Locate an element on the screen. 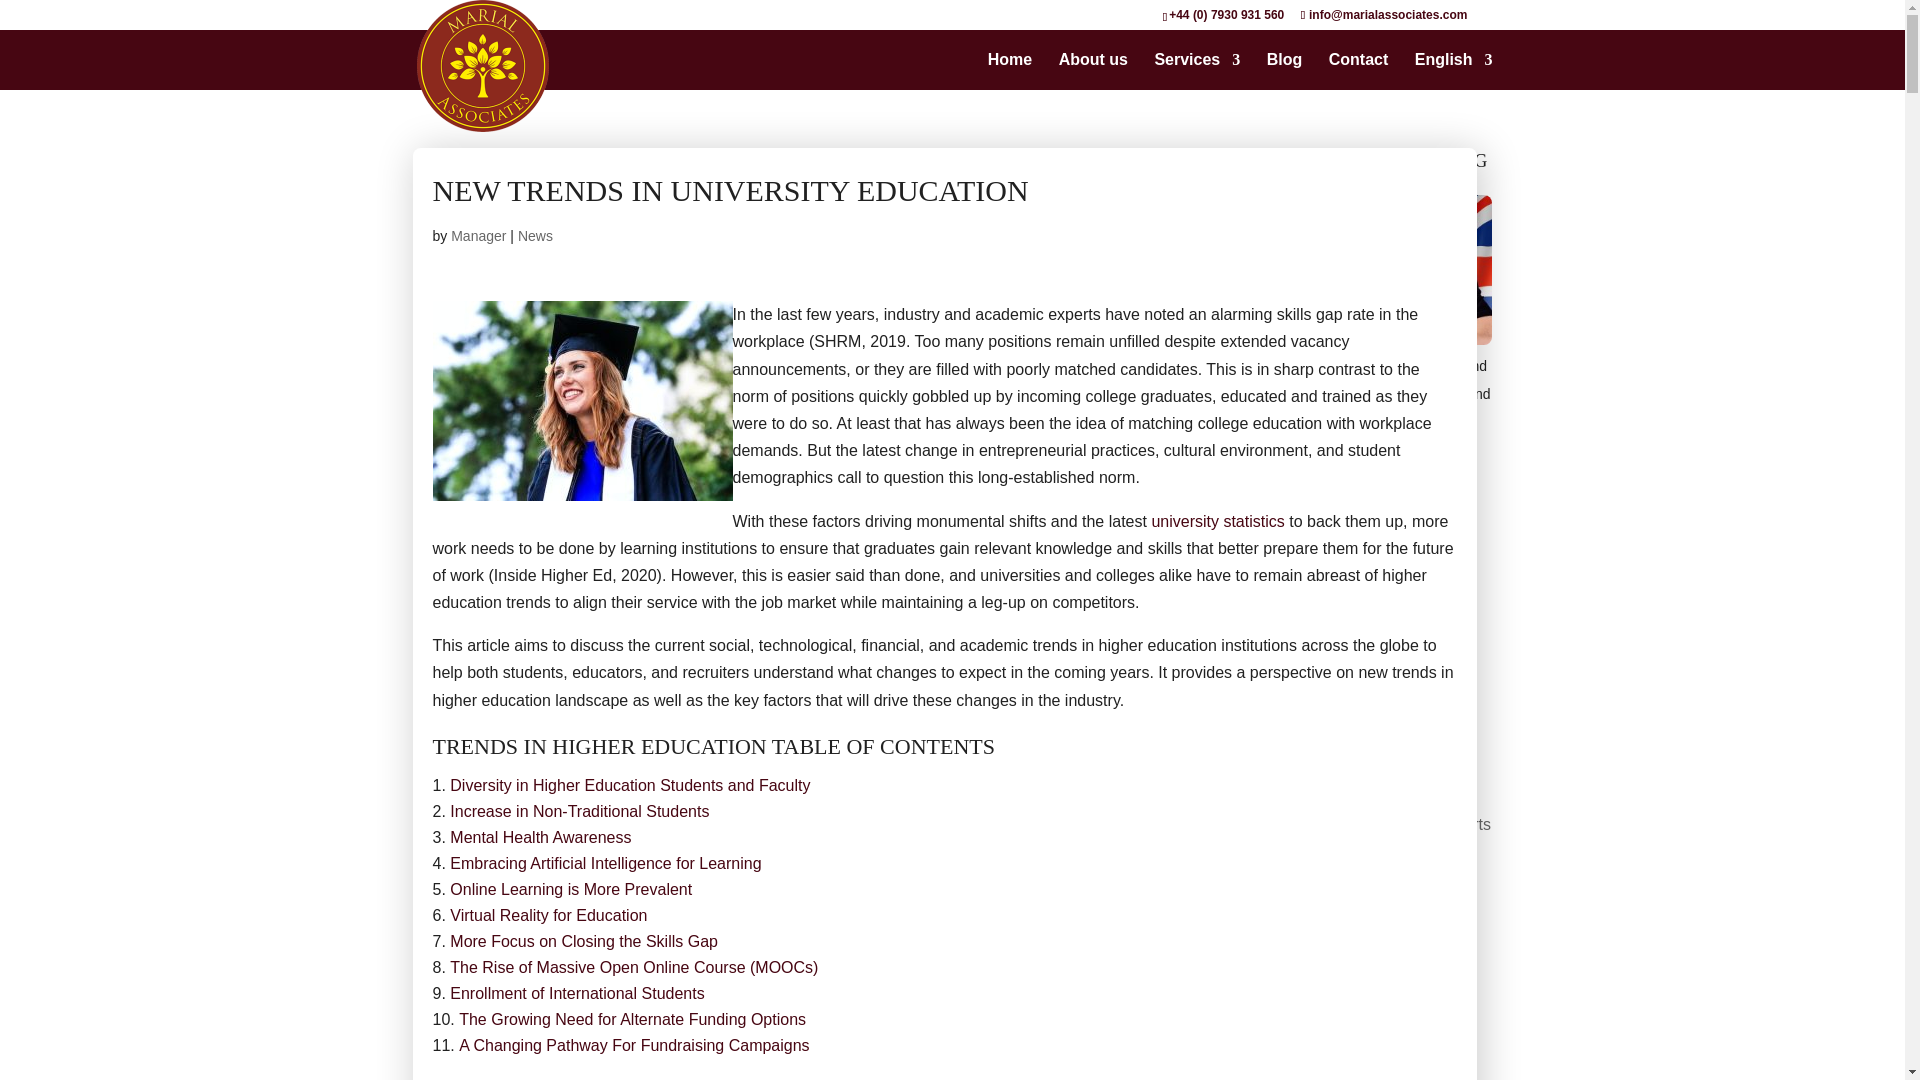  English is located at coordinates (1454, 70).